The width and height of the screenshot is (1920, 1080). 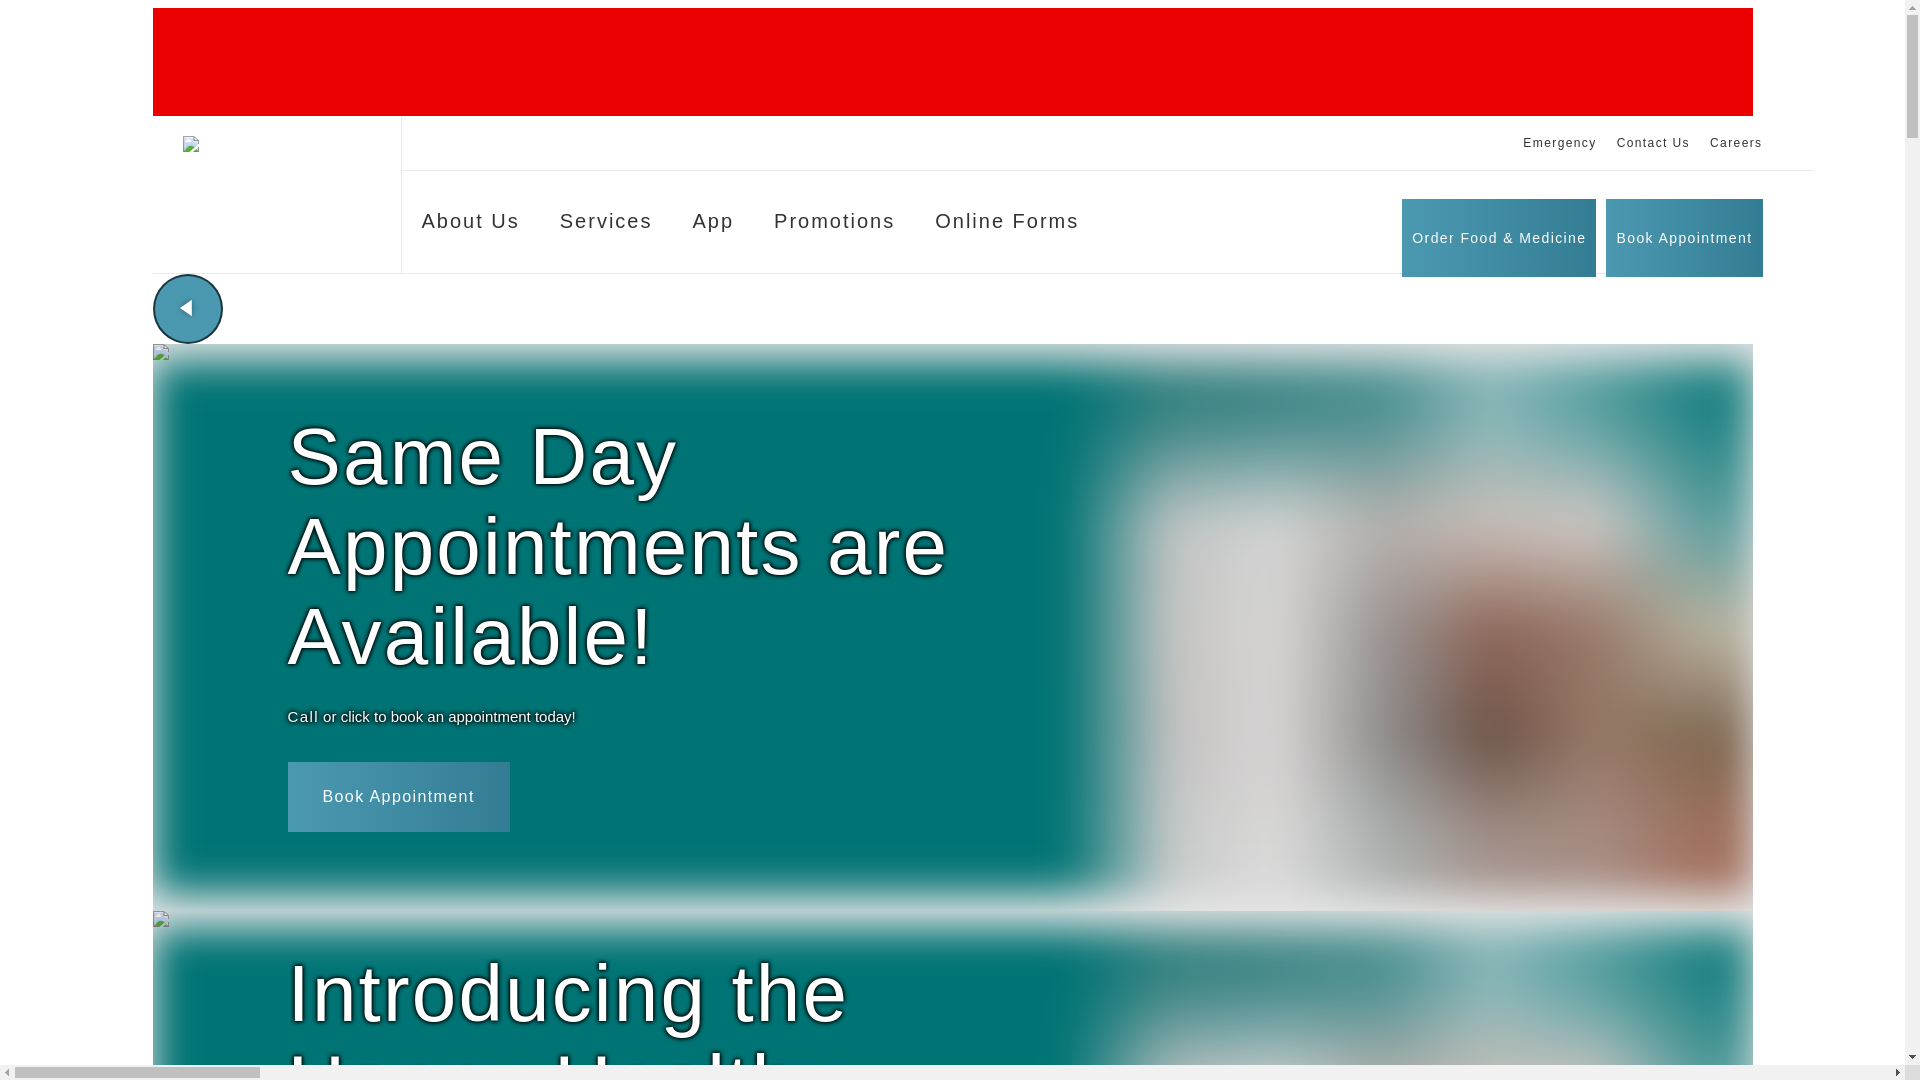 What do you see at coordinates (834, 226) in the screenshot?
I see `Promotions` at bounding box center [834, 226].